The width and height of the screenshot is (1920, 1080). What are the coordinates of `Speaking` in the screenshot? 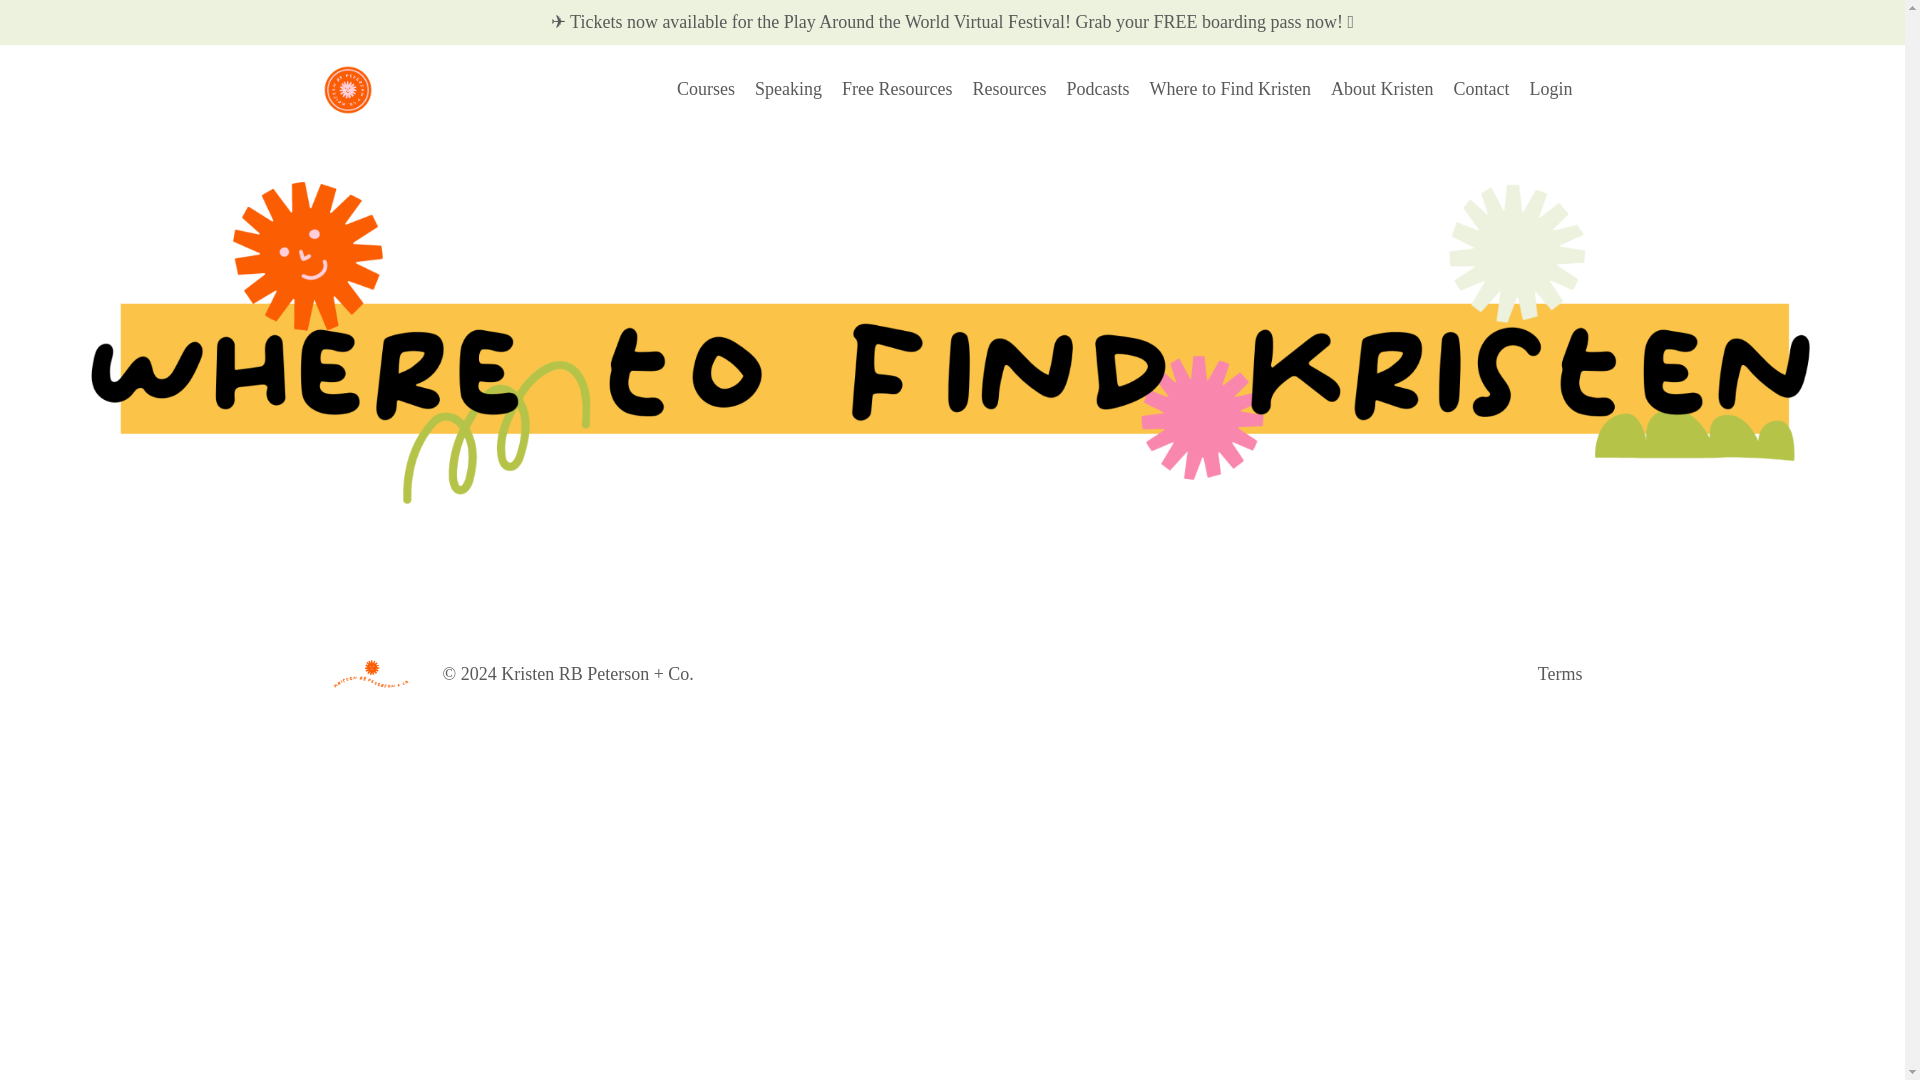 It's located at (788, 88).